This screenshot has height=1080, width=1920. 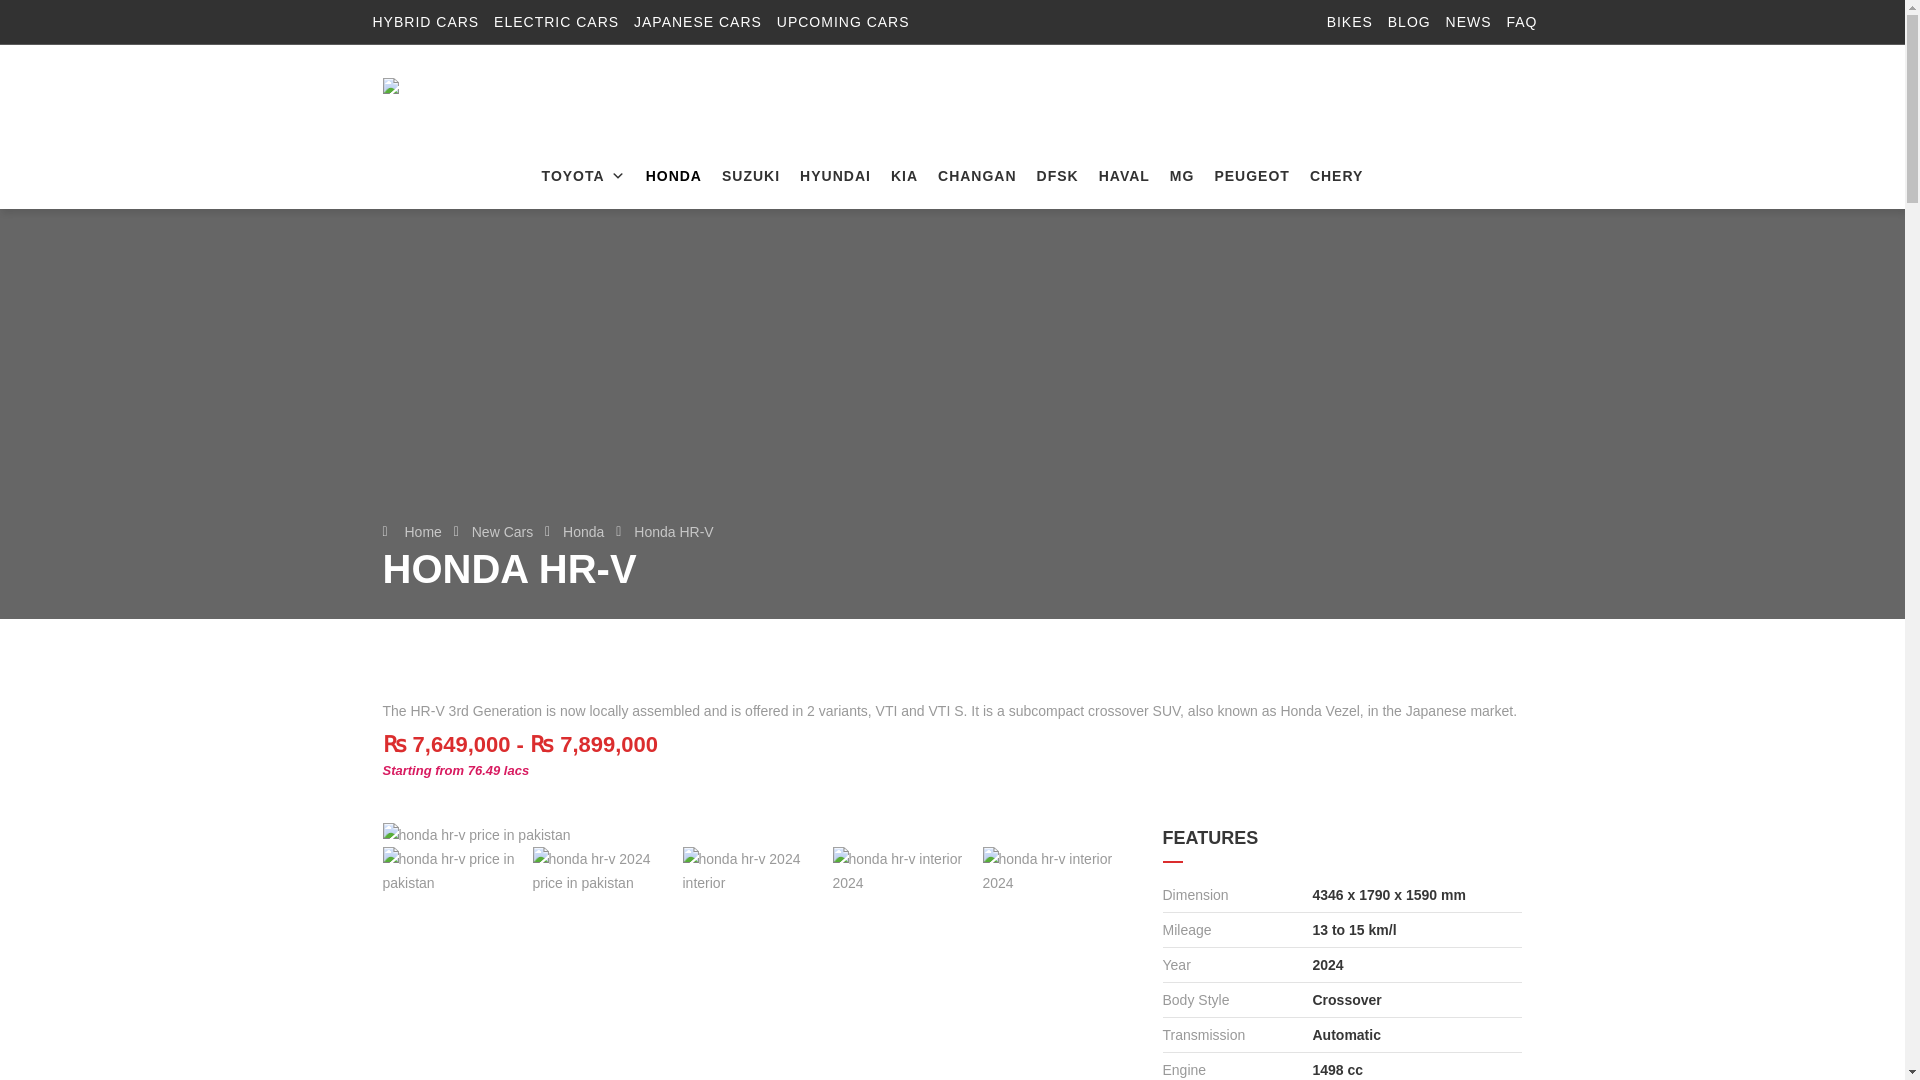 I want to click on Go to New cars., so click(x=502, y=532).